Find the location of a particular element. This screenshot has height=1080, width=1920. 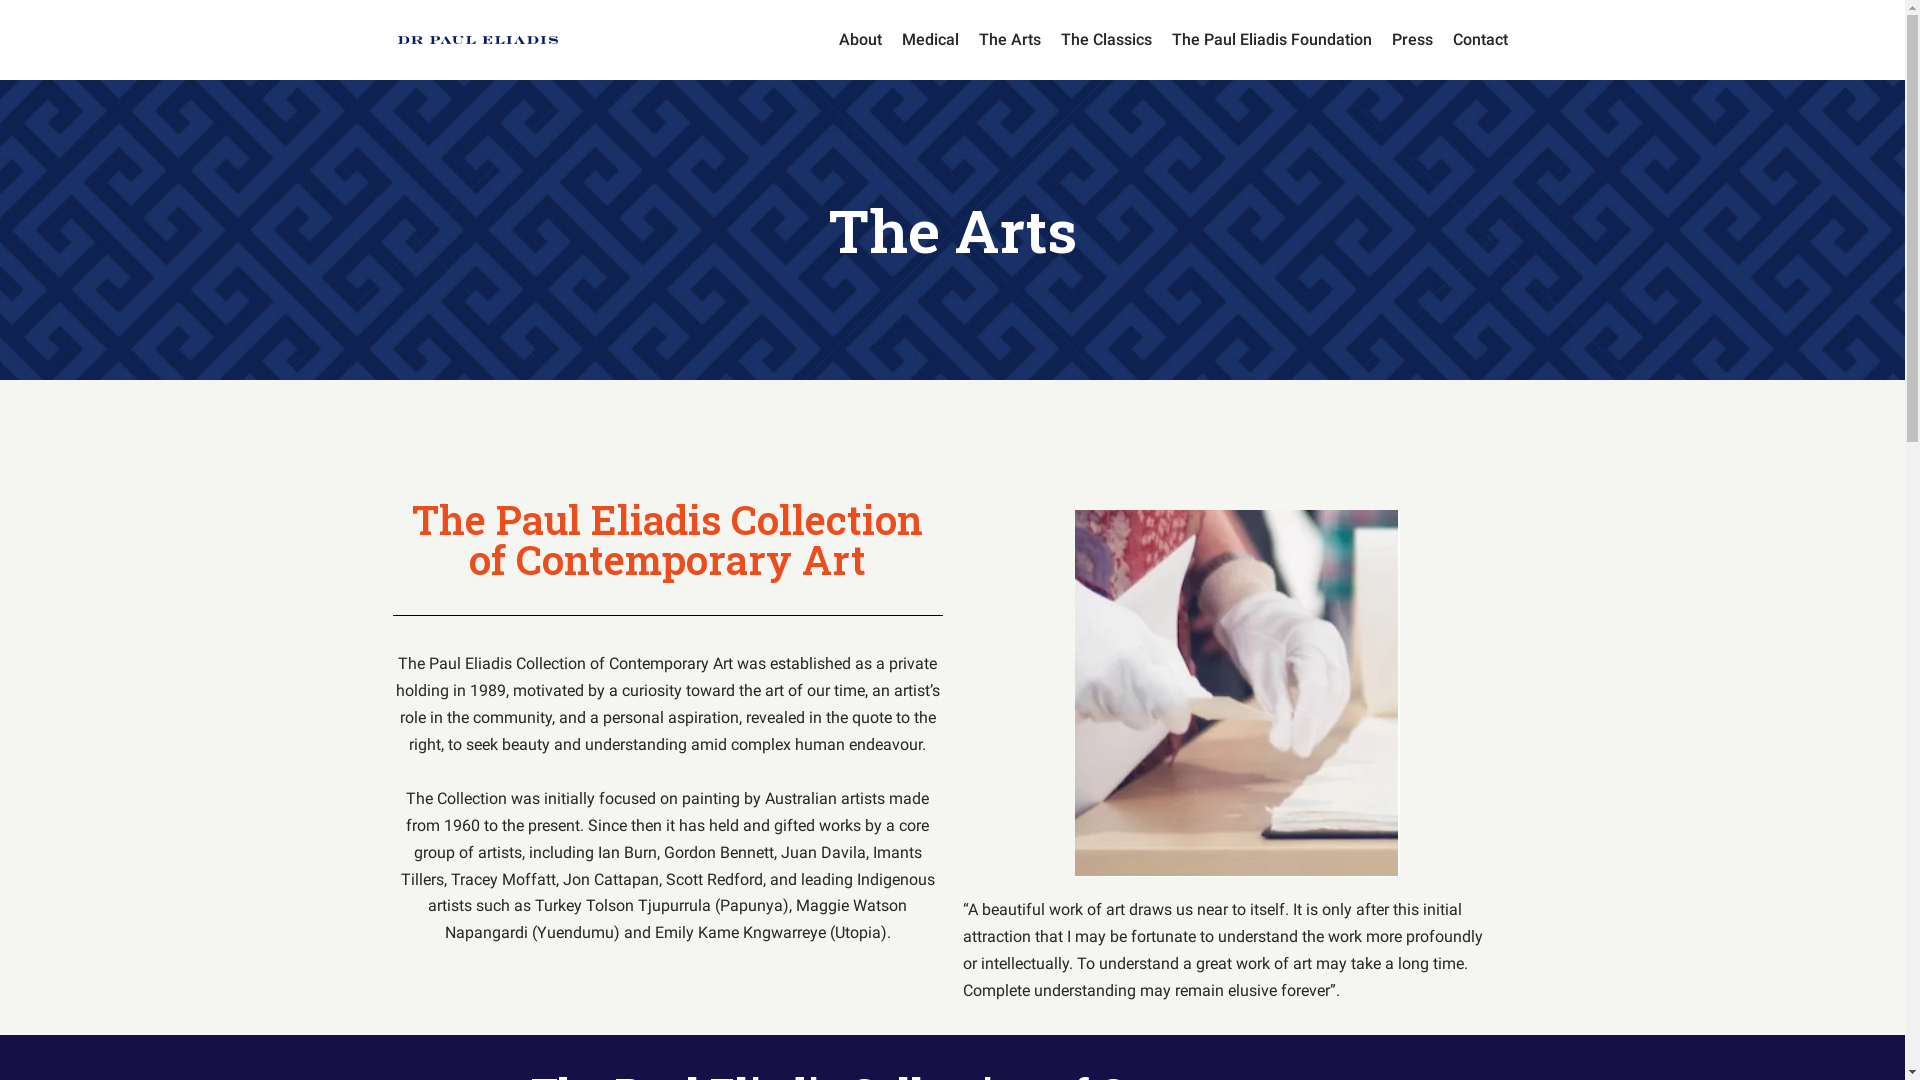

The Arts is located at coordinates (1009, 40).